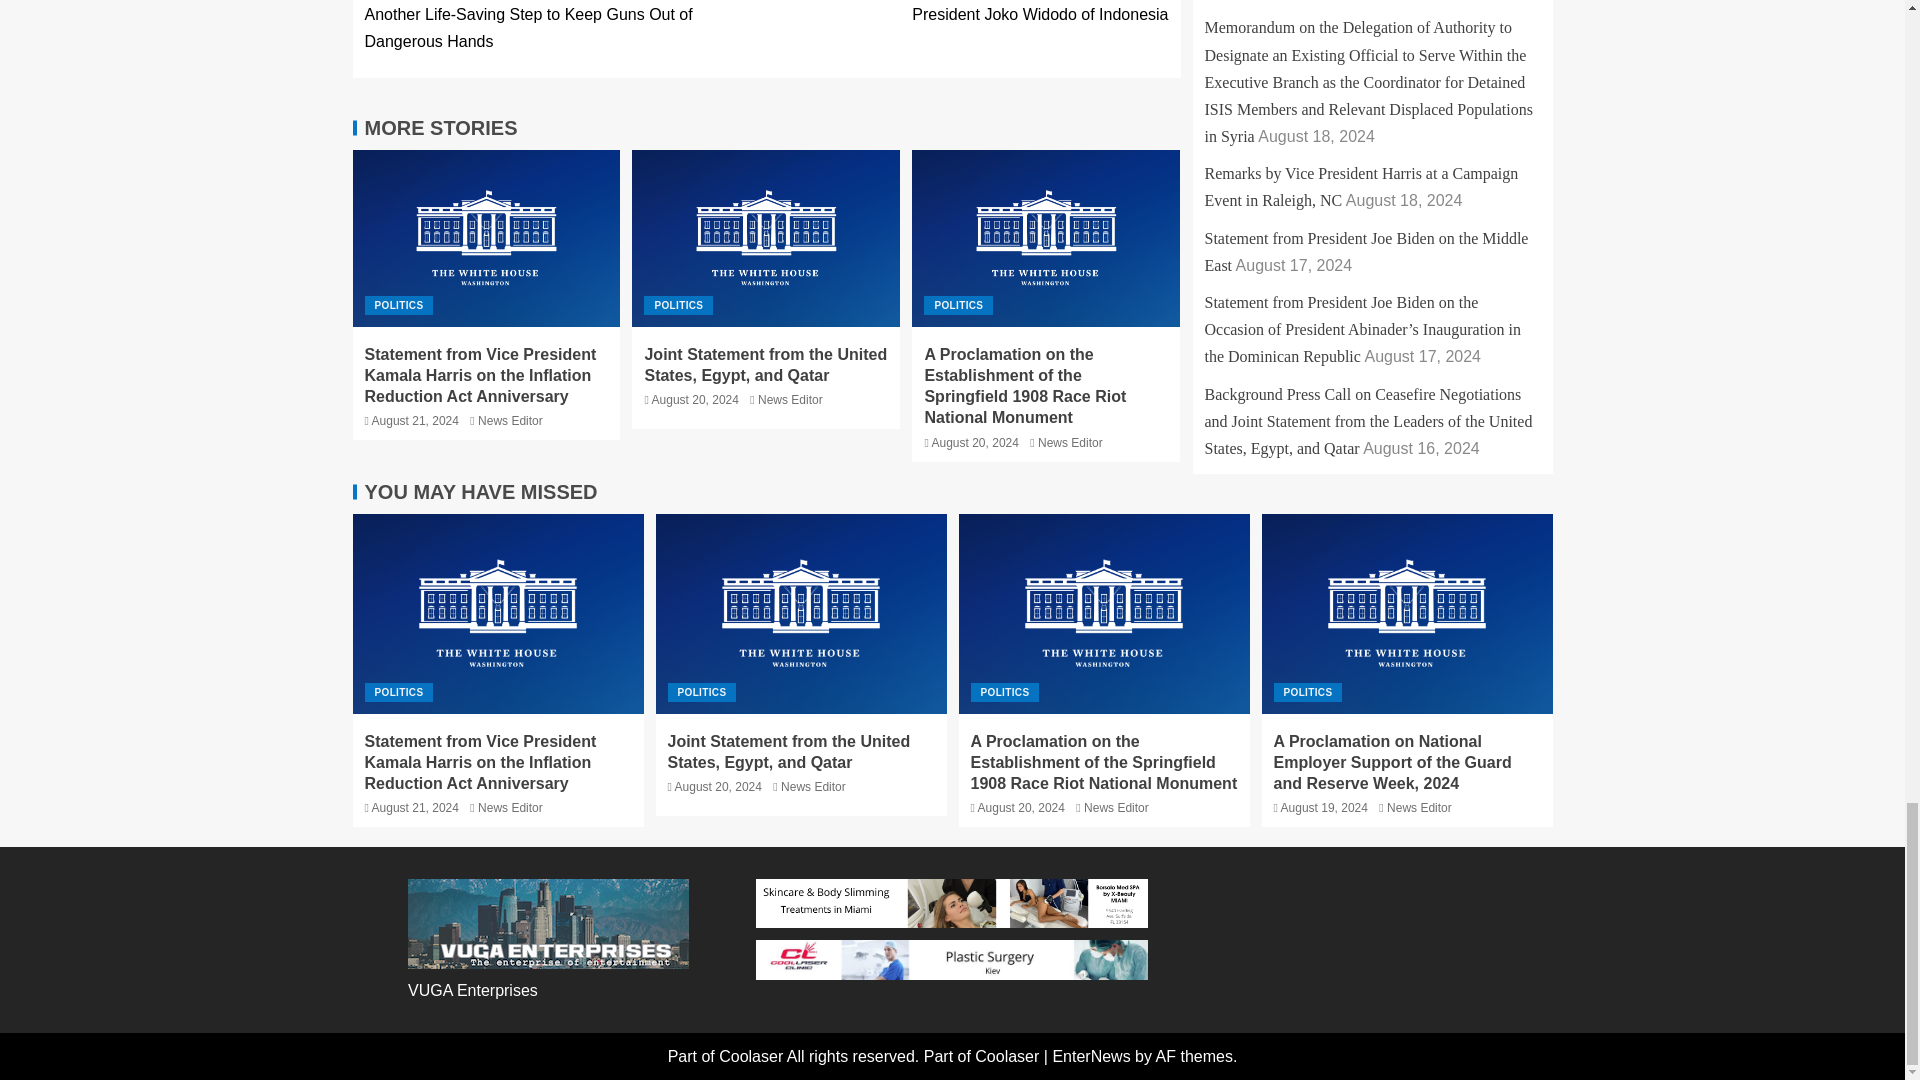 The width and height of the screenshot is (1920, 1080). I want to click on POLITICS, so click(958, 305).